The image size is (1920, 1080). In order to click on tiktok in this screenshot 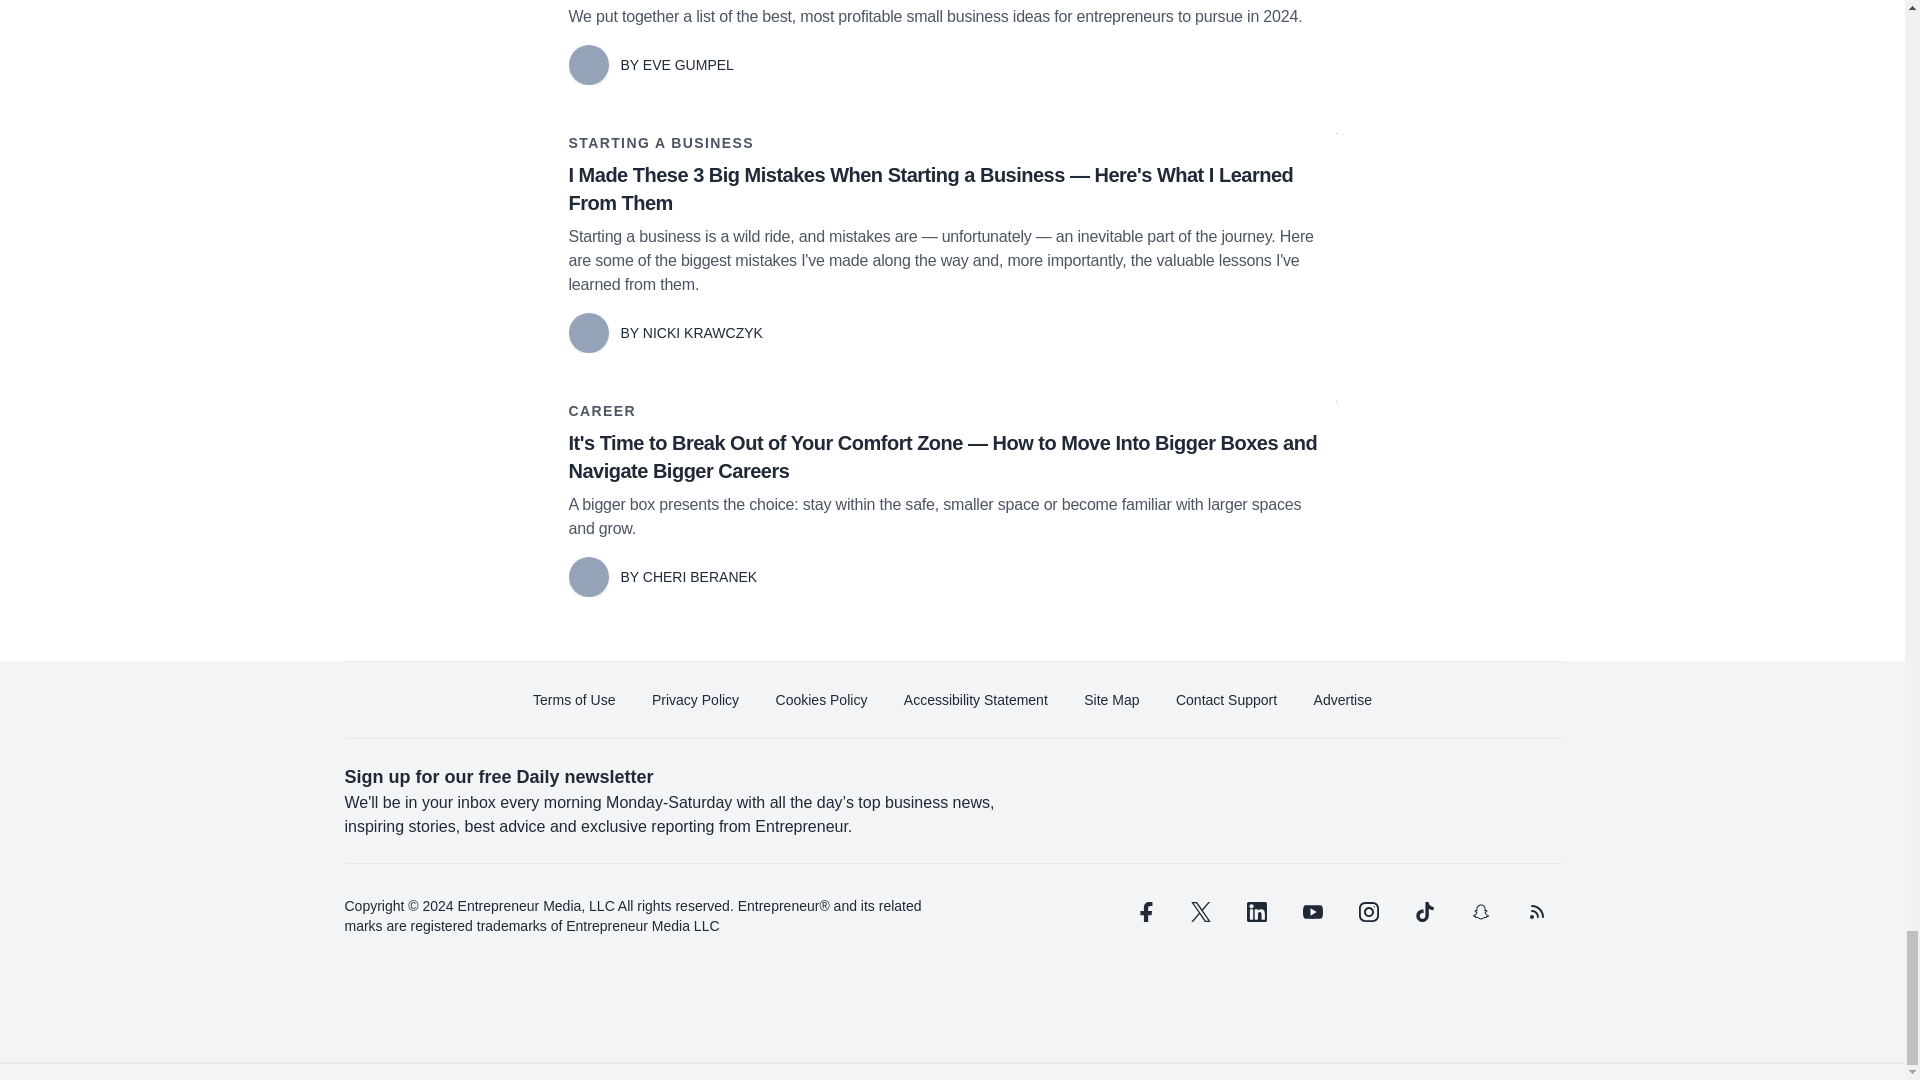, I will do `click(1423, 912)`.